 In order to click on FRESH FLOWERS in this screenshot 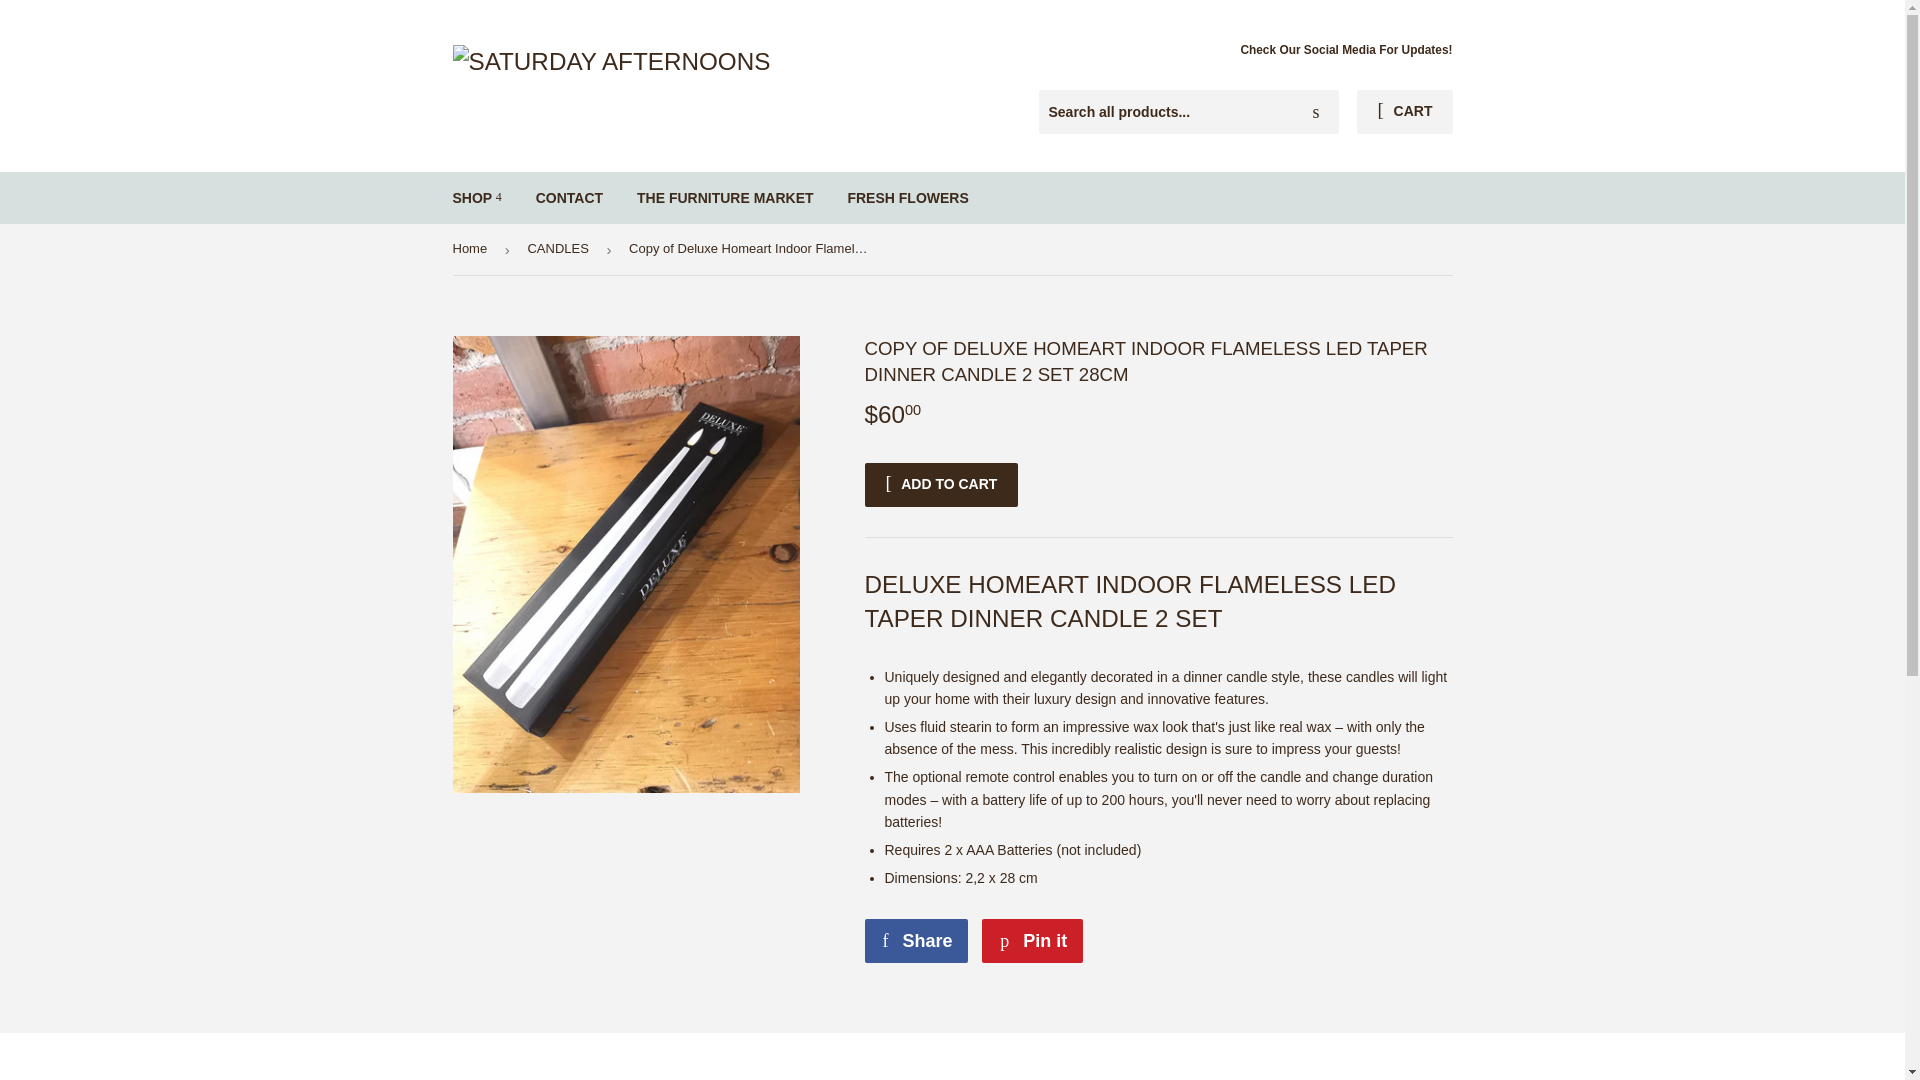, I will do `click(726, 197)`.